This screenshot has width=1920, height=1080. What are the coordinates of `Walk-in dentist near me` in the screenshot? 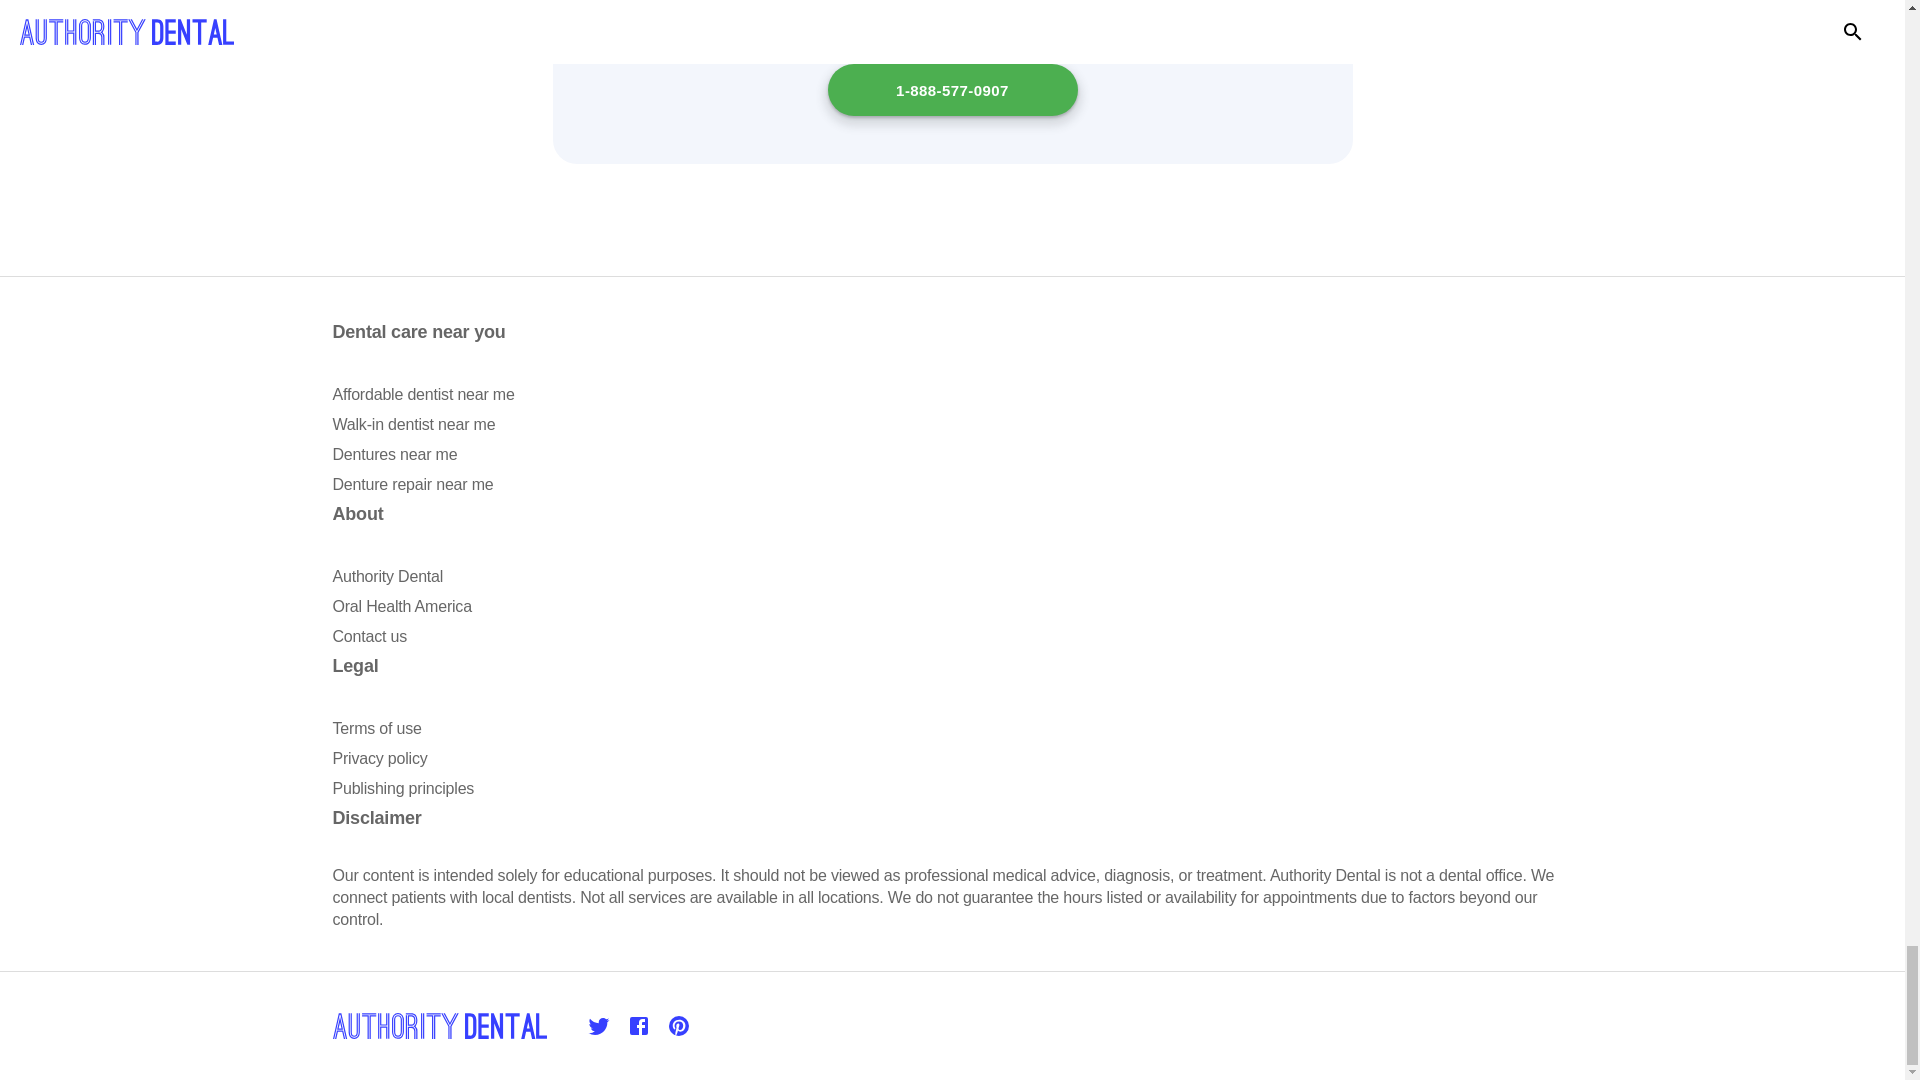 It's located at (414, 424).